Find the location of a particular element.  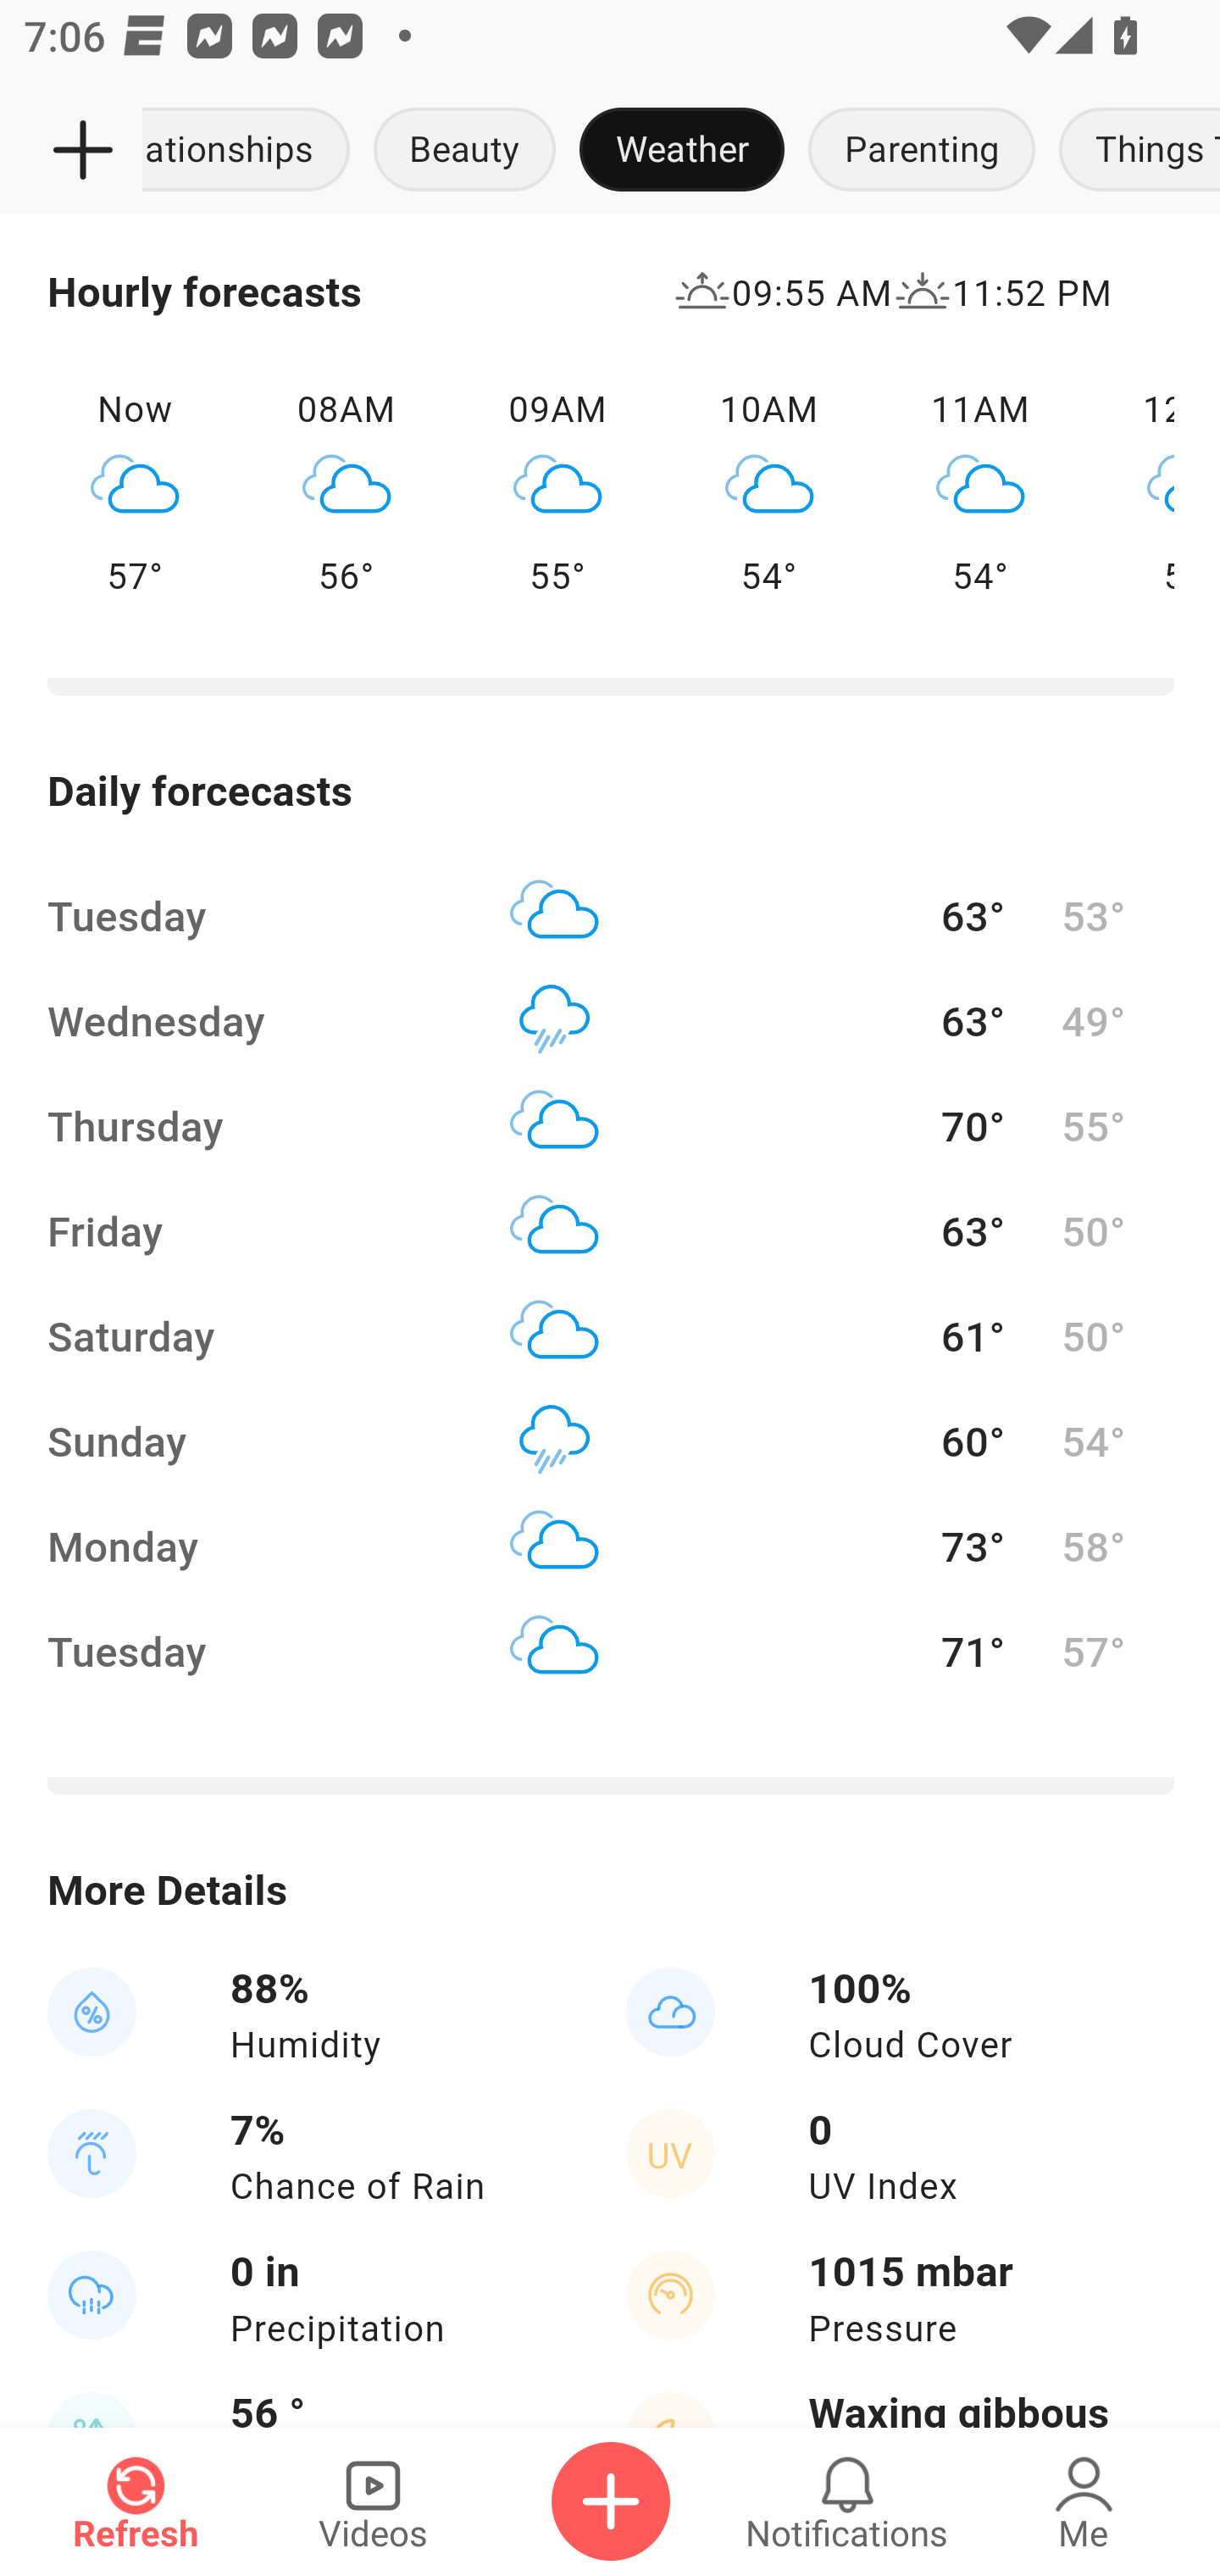

Beauty is located at coordinates (464, 151).